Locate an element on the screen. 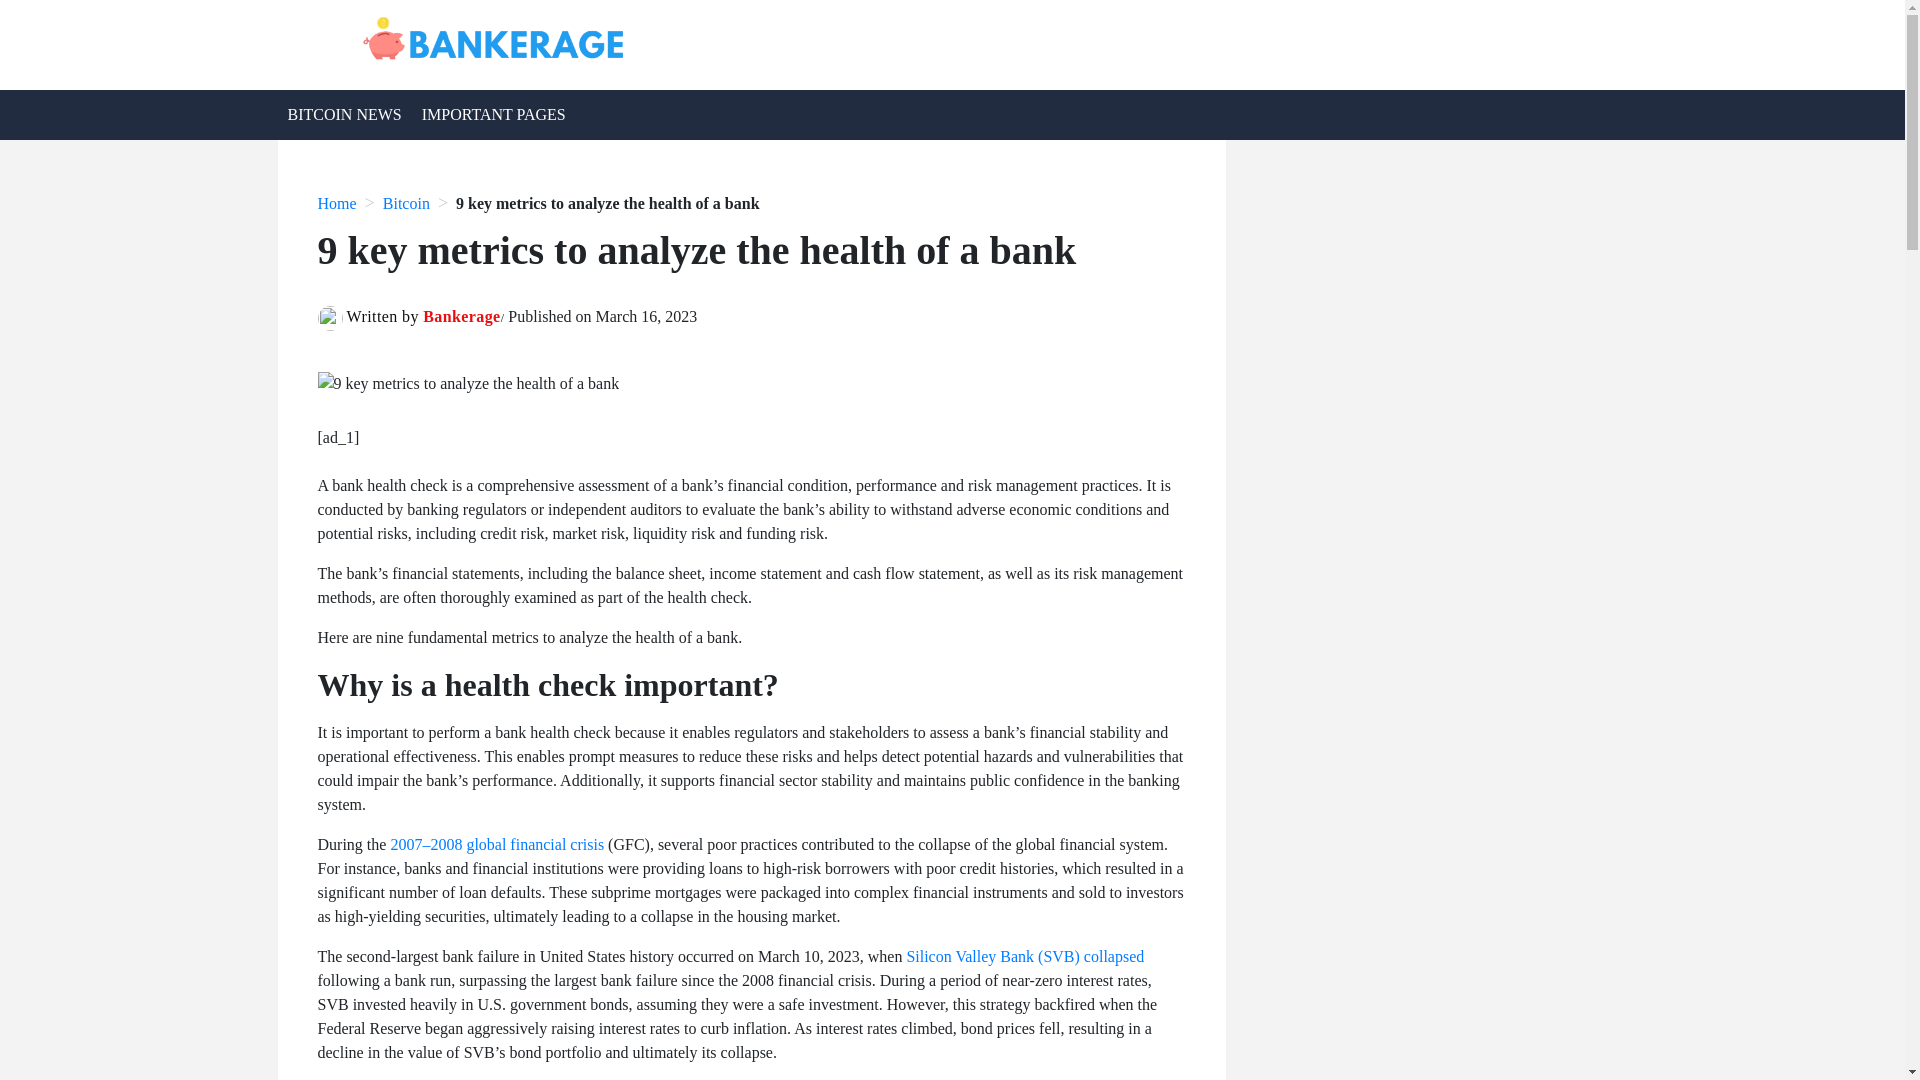 The width and height of the screenshot is (1920, 1080). Home is located at coordinates (338, 203).